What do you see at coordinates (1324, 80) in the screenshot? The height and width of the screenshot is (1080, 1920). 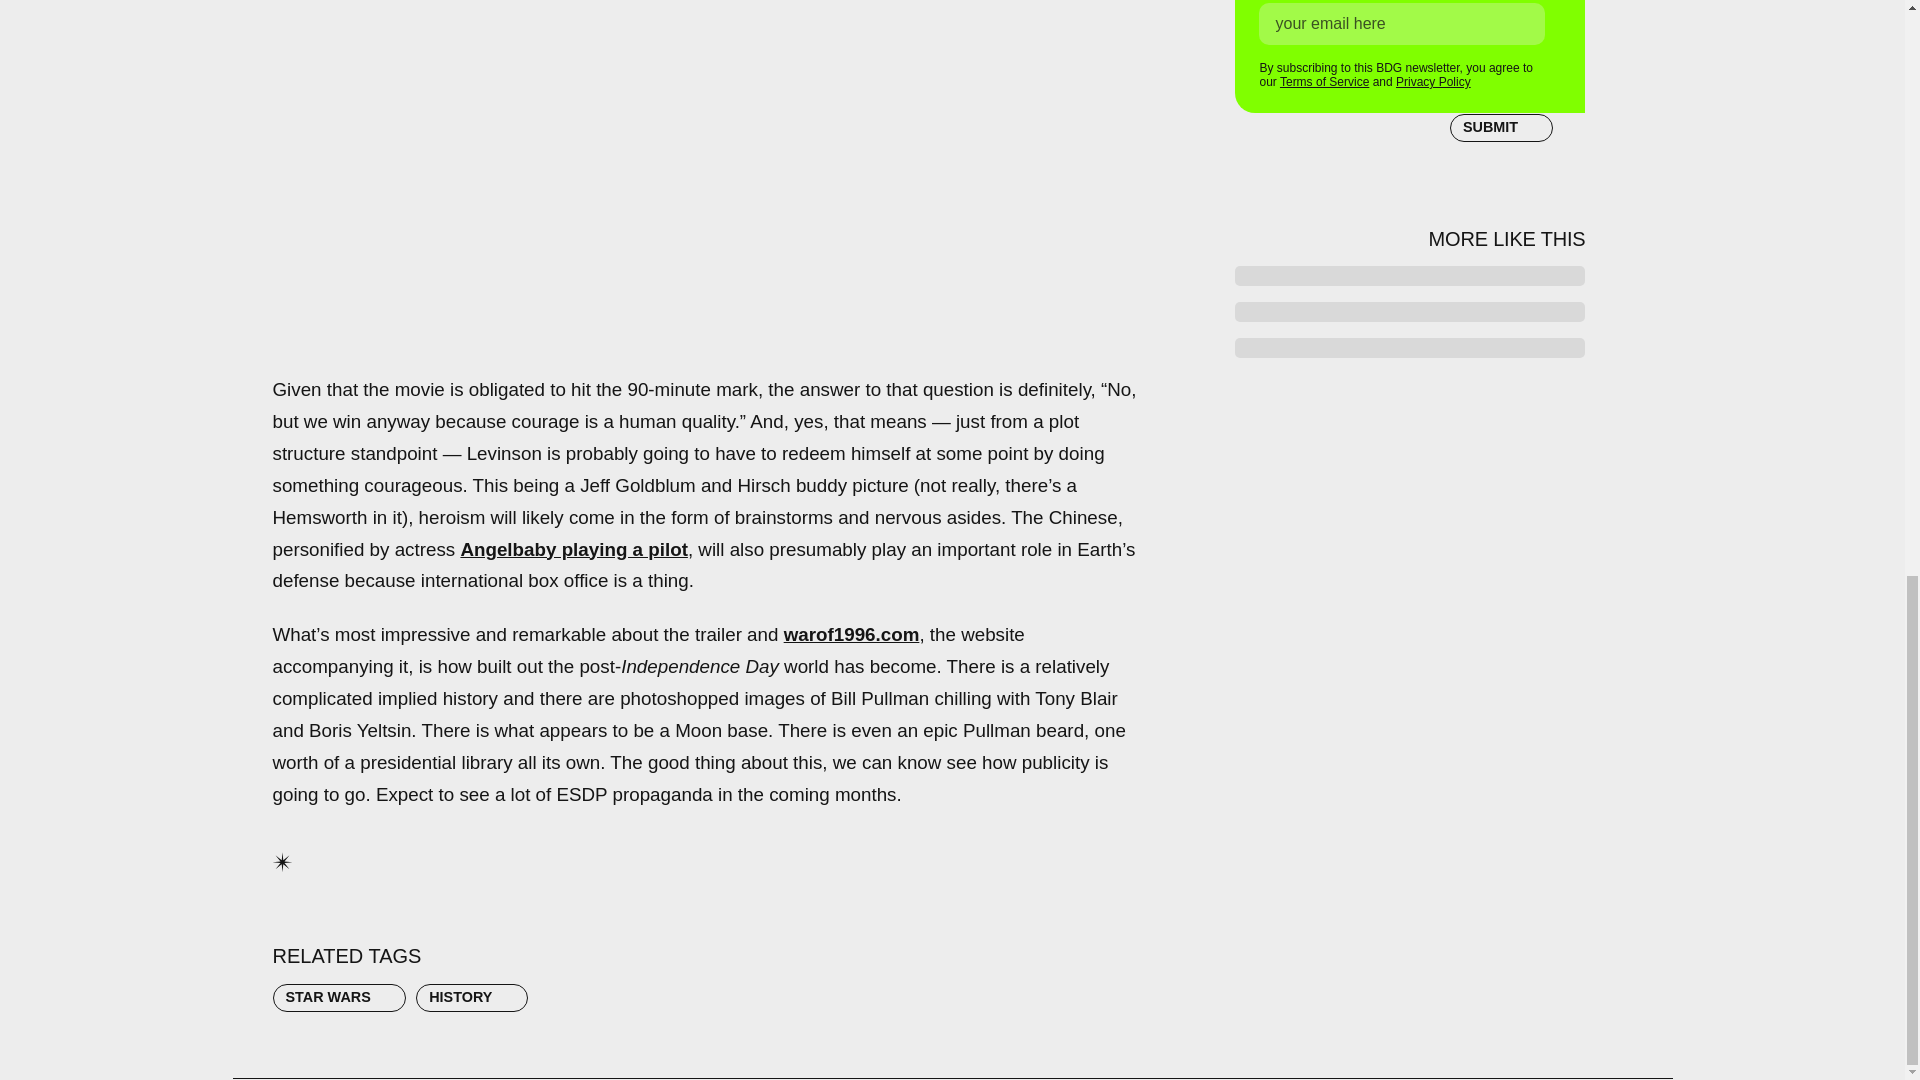 I see `Terms of Service` at bounding box center [1324, 80].